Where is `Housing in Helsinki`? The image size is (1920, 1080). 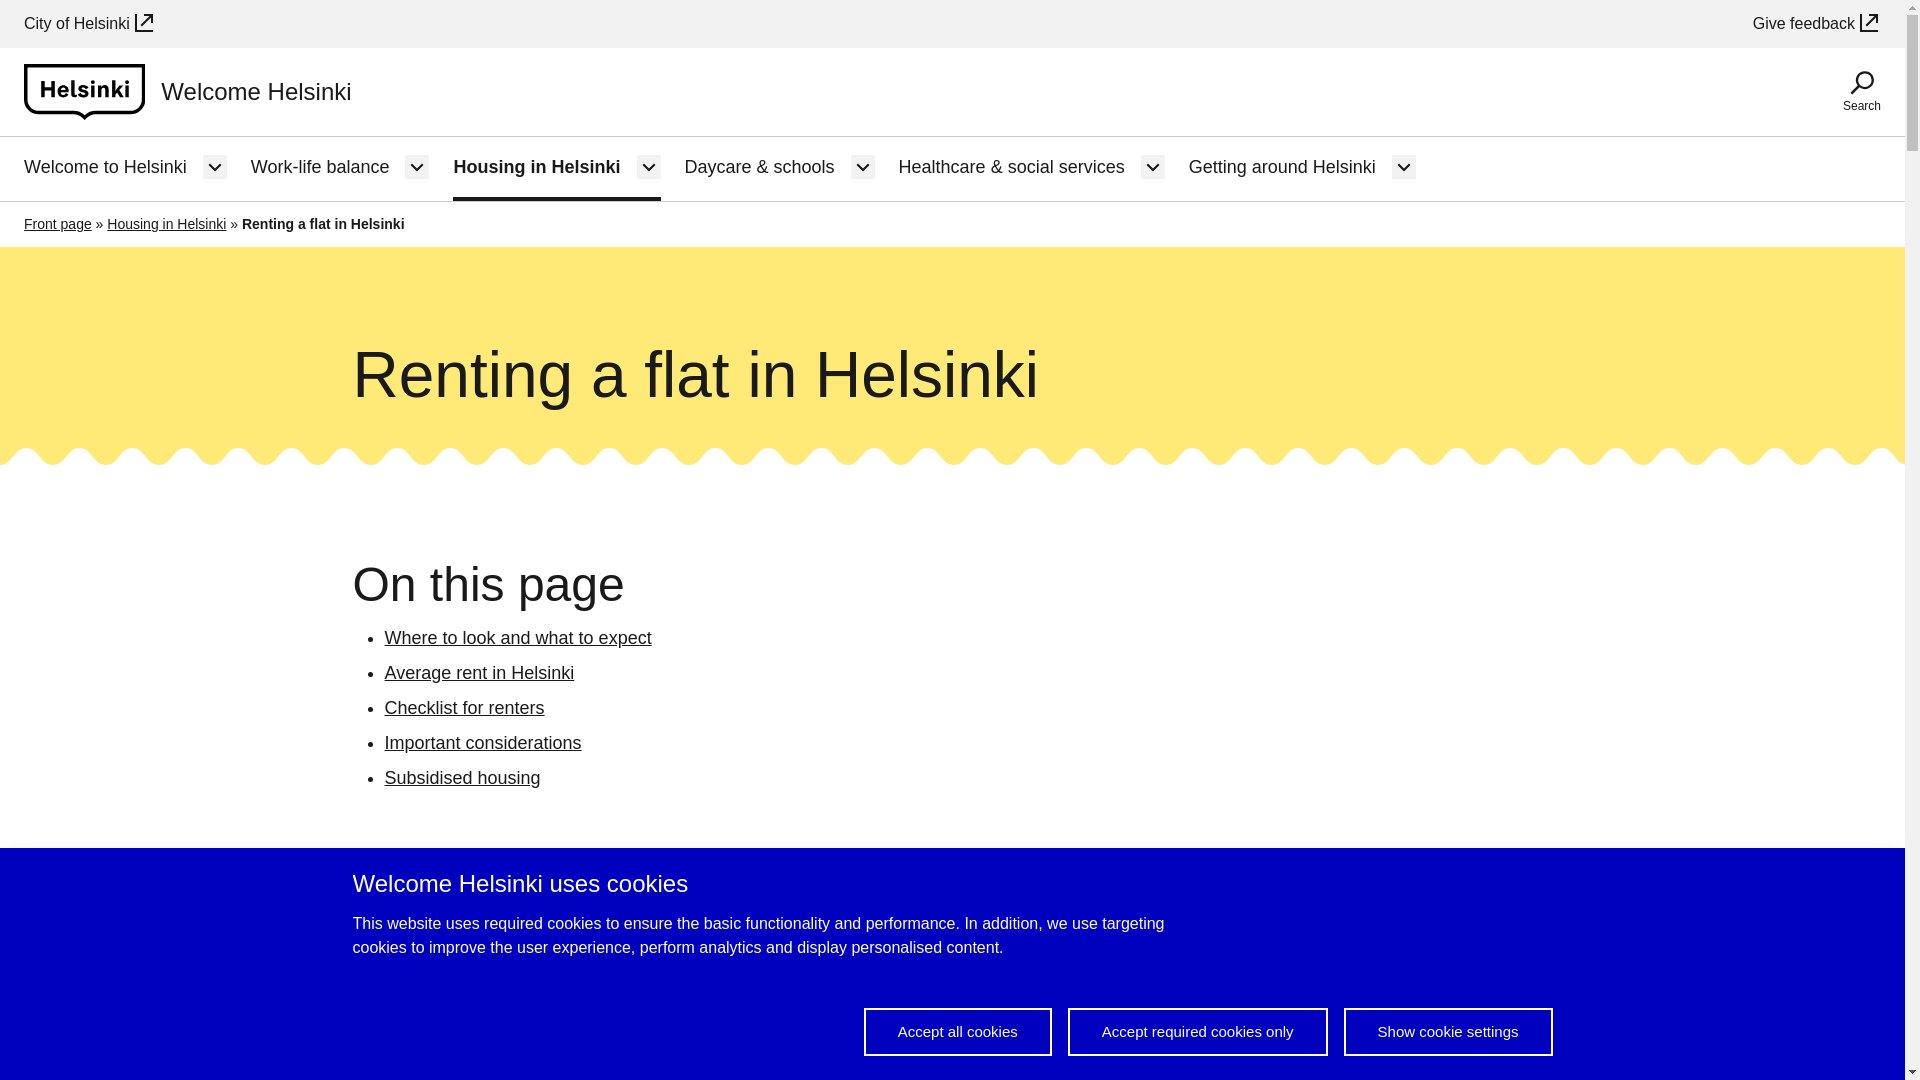 Housing in Helsinki is located at coordinates (536, 168).